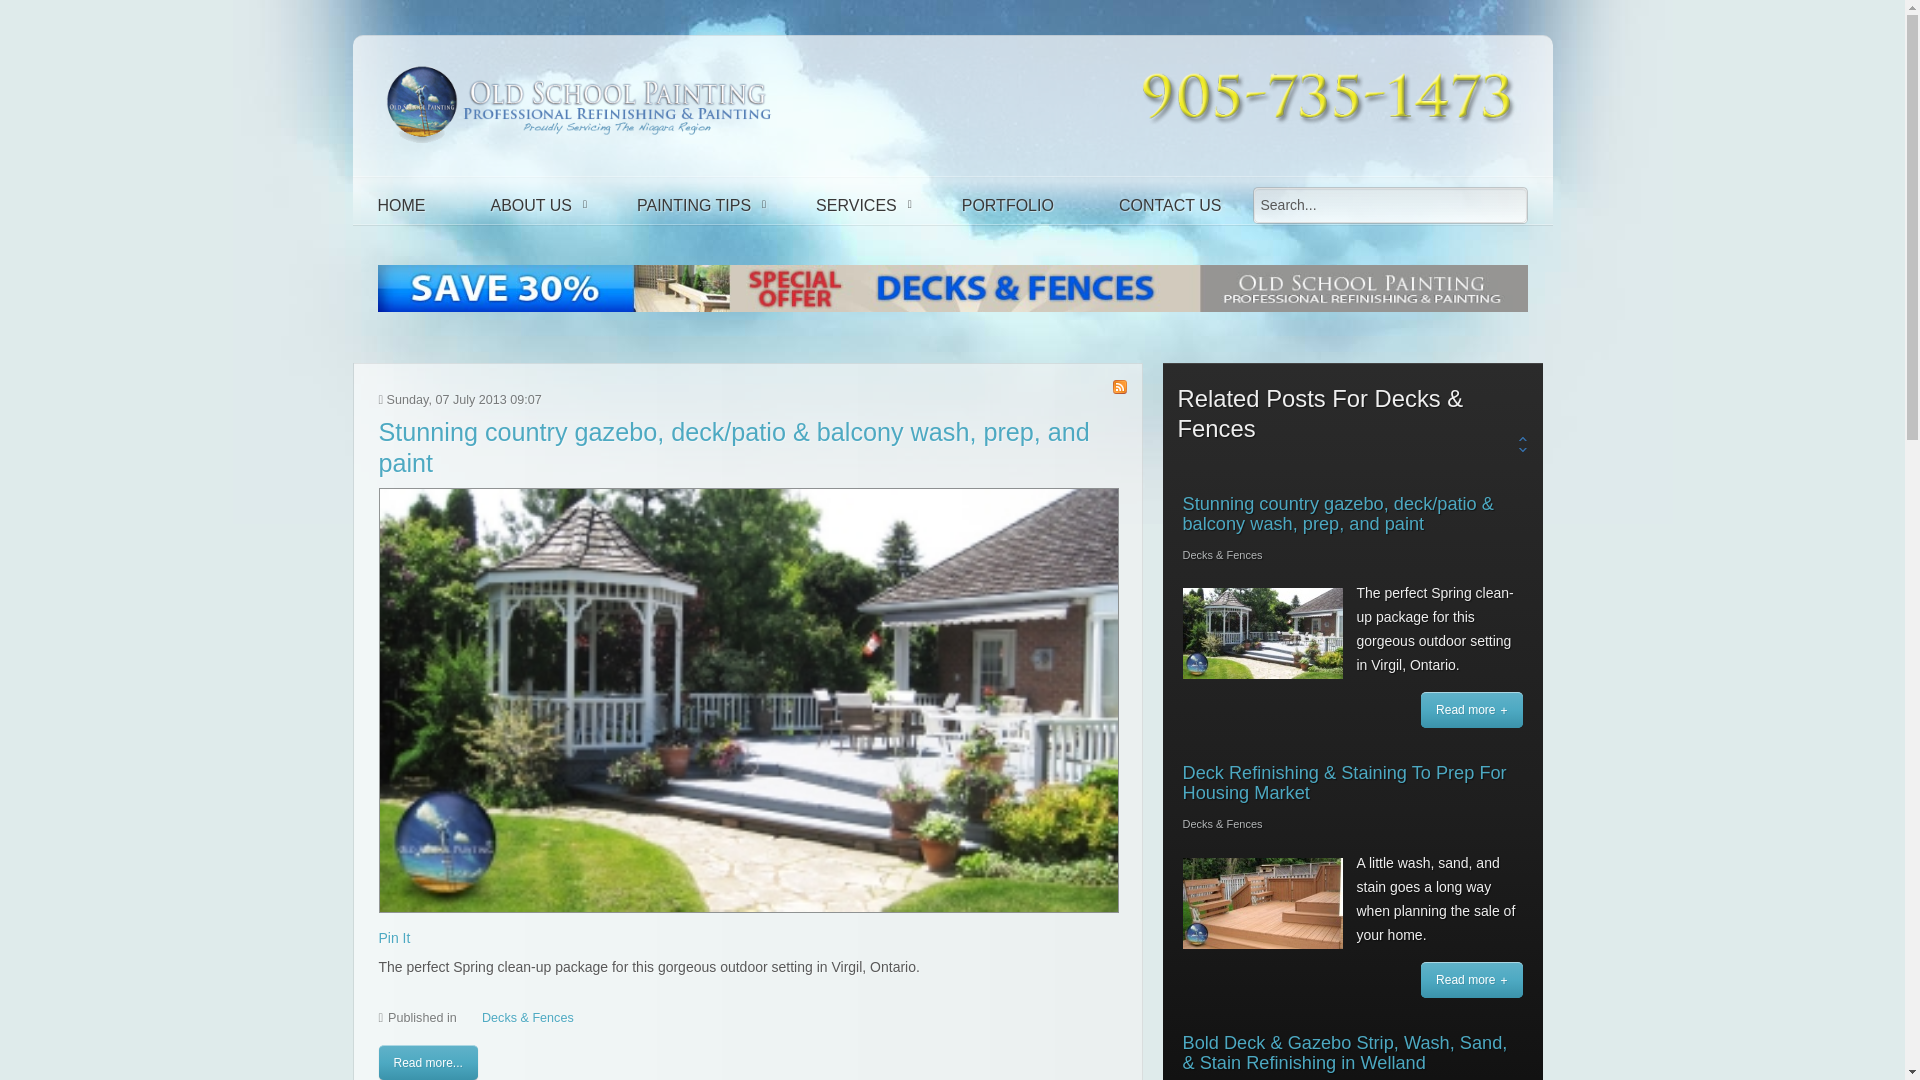 The image size is (1920, 1080). What do you see at coordinates (532, 204) in the screenshot?
I see `ABOUT US` at bounding box center [532, 204].